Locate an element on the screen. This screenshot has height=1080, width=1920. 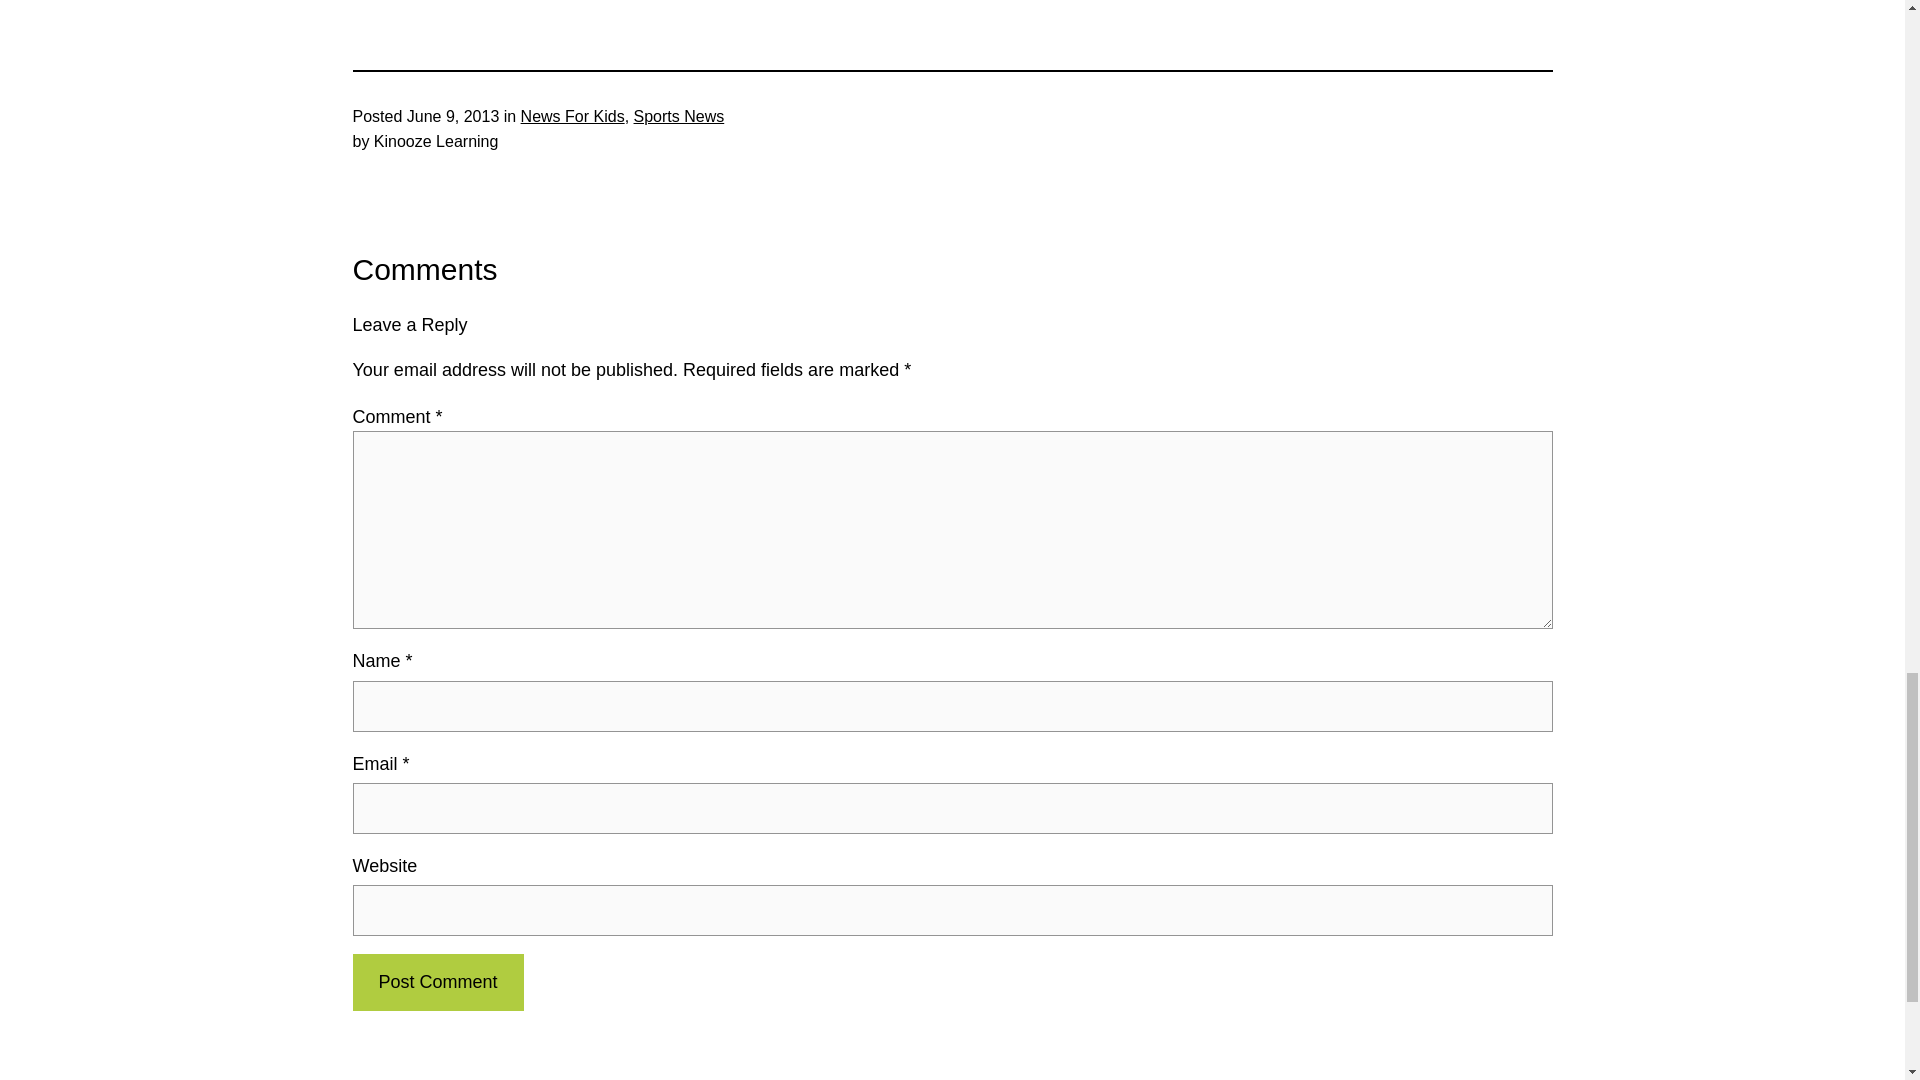
Post Comment is located at coordinates (436, 982).